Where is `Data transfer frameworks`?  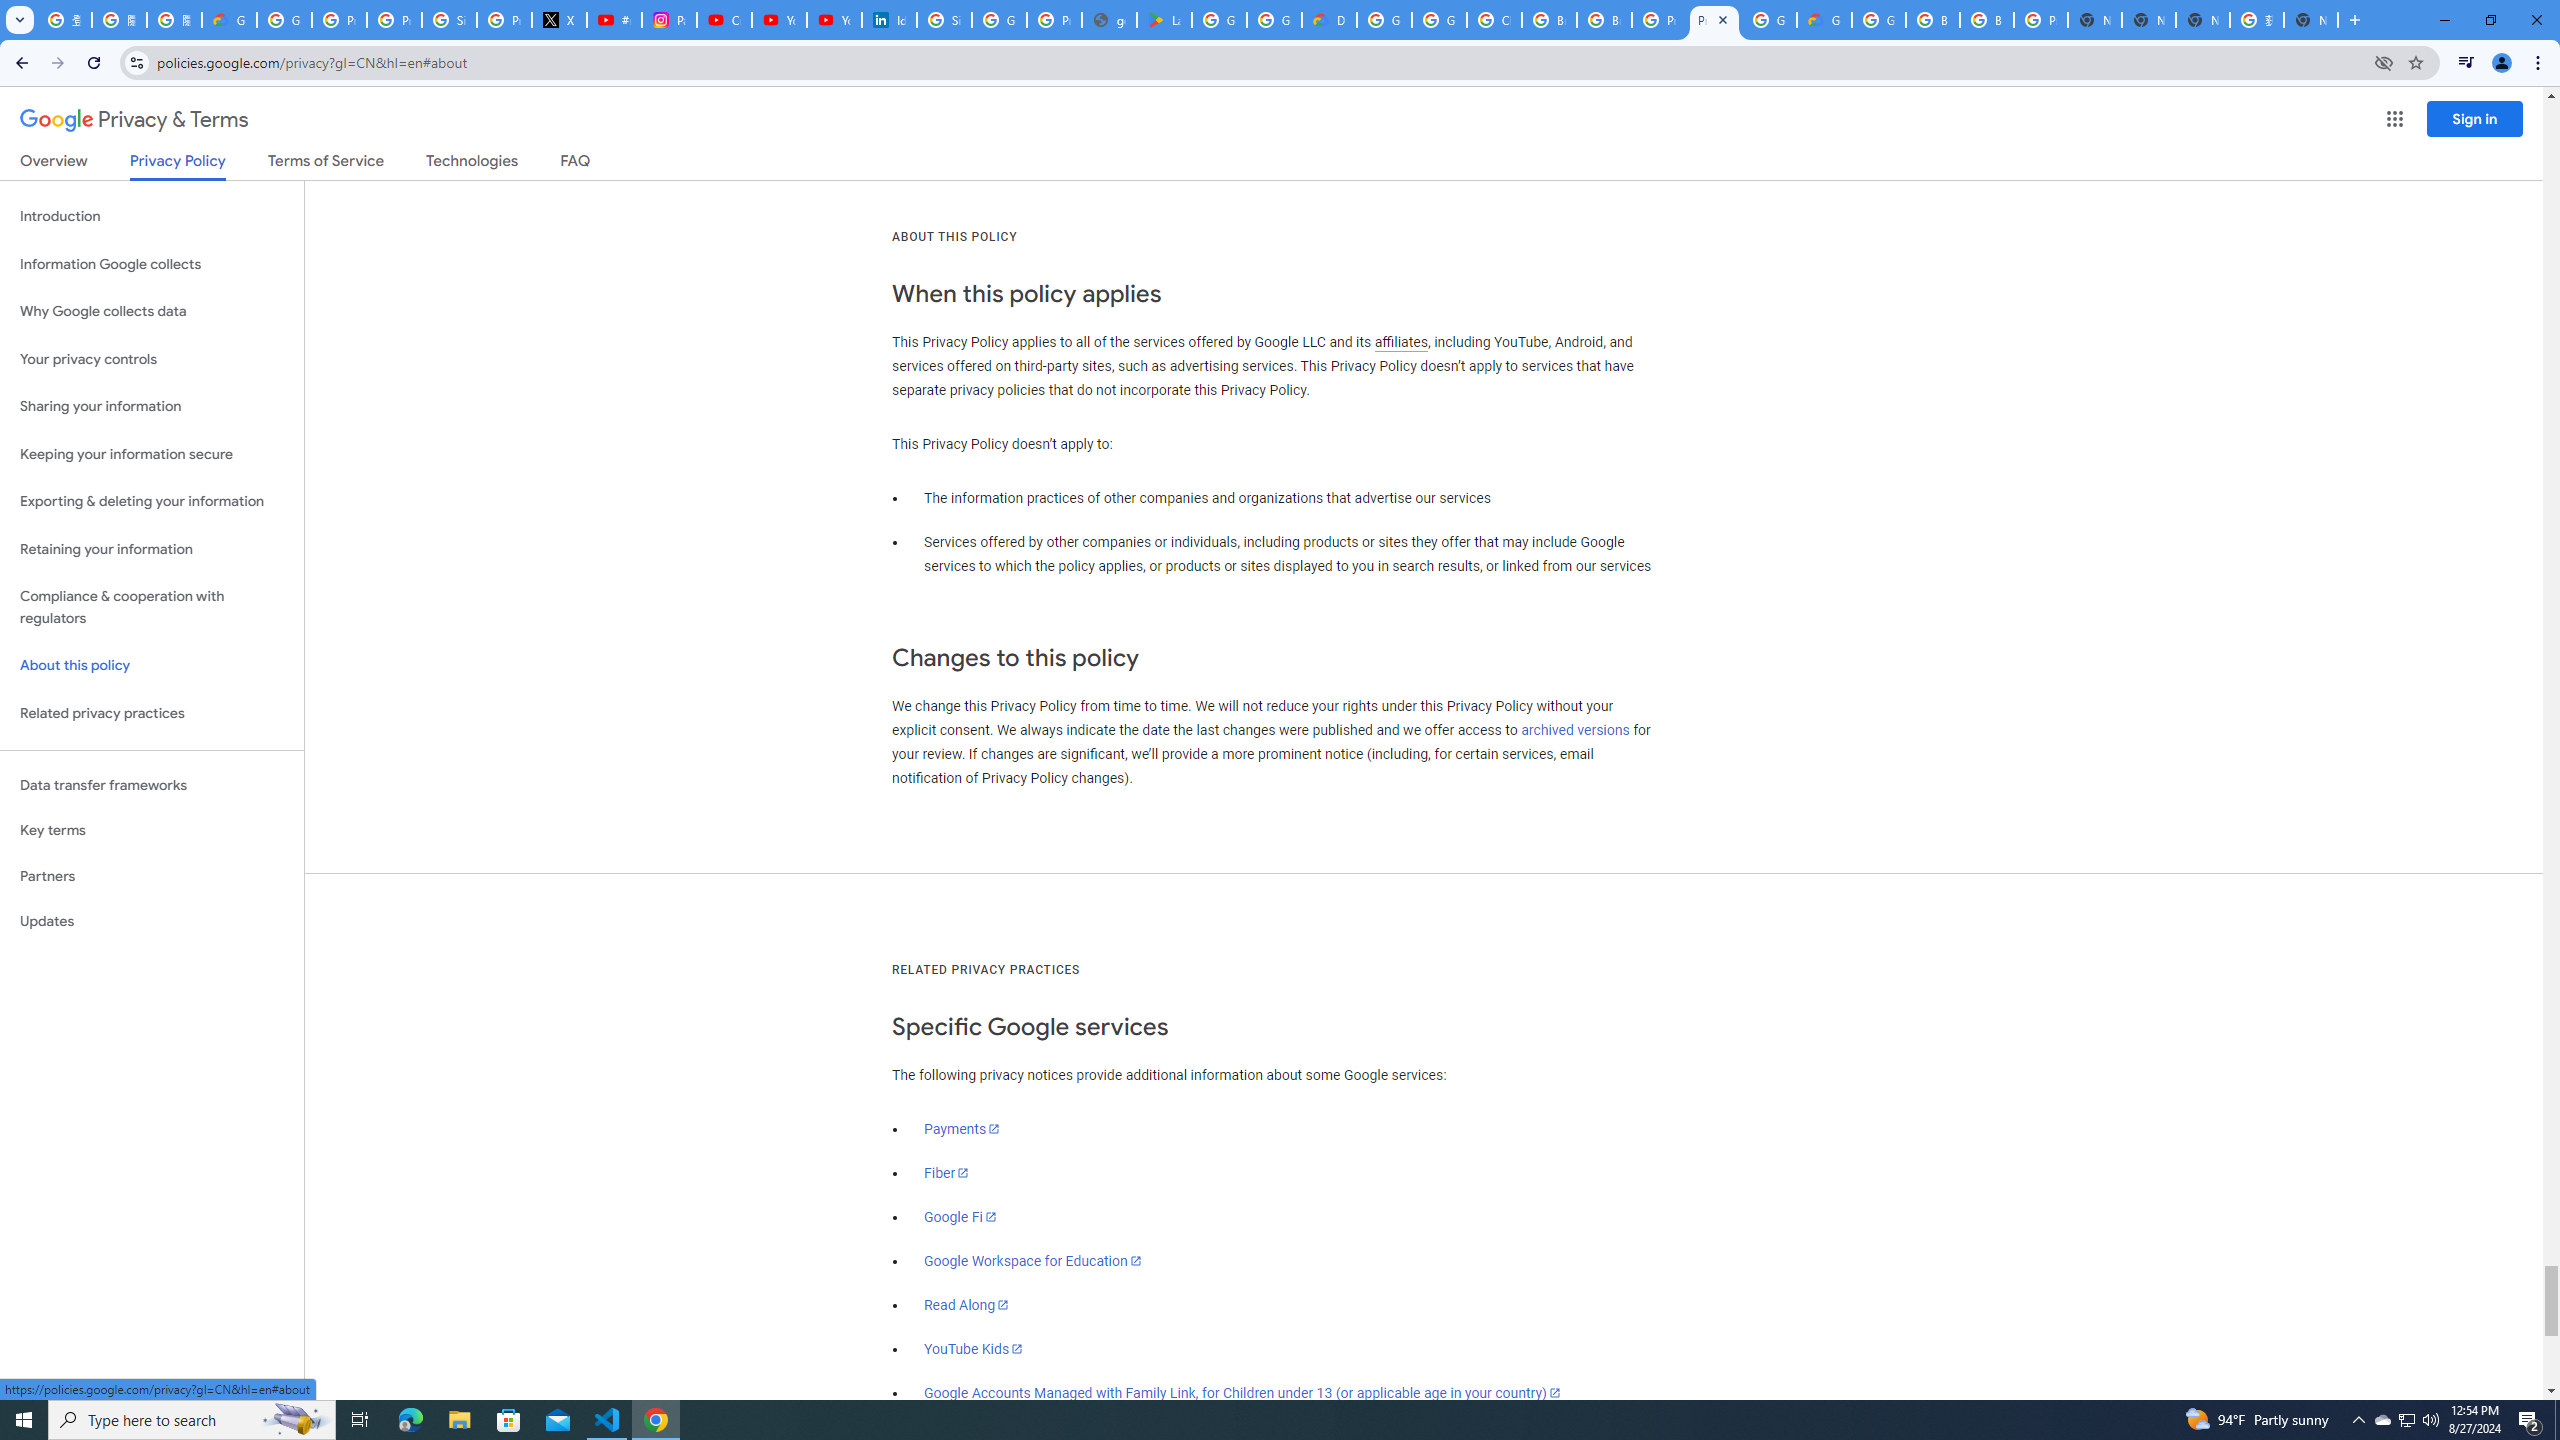 Data transfer frameworks is located at coordinates (152, 785).